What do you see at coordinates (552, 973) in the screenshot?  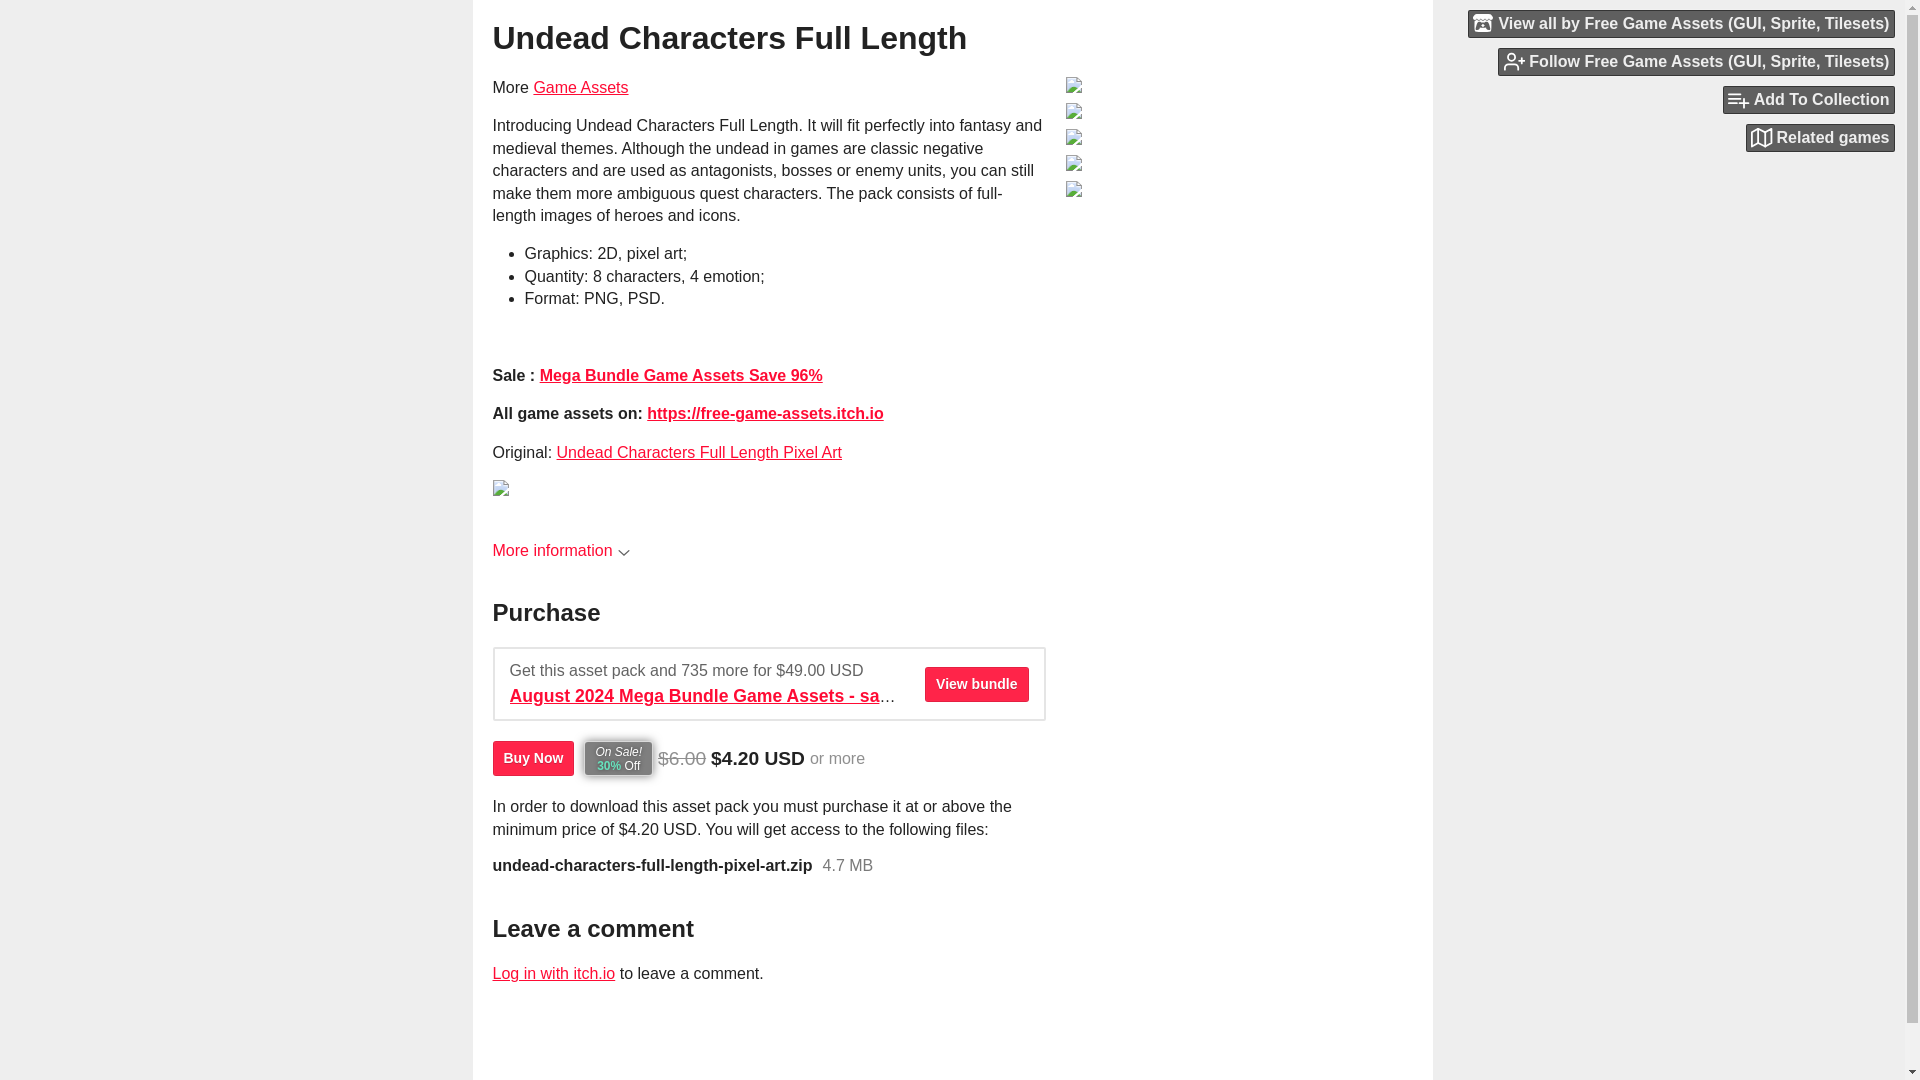 I see `Log in with itch.io` at bounding box center [552, 973].